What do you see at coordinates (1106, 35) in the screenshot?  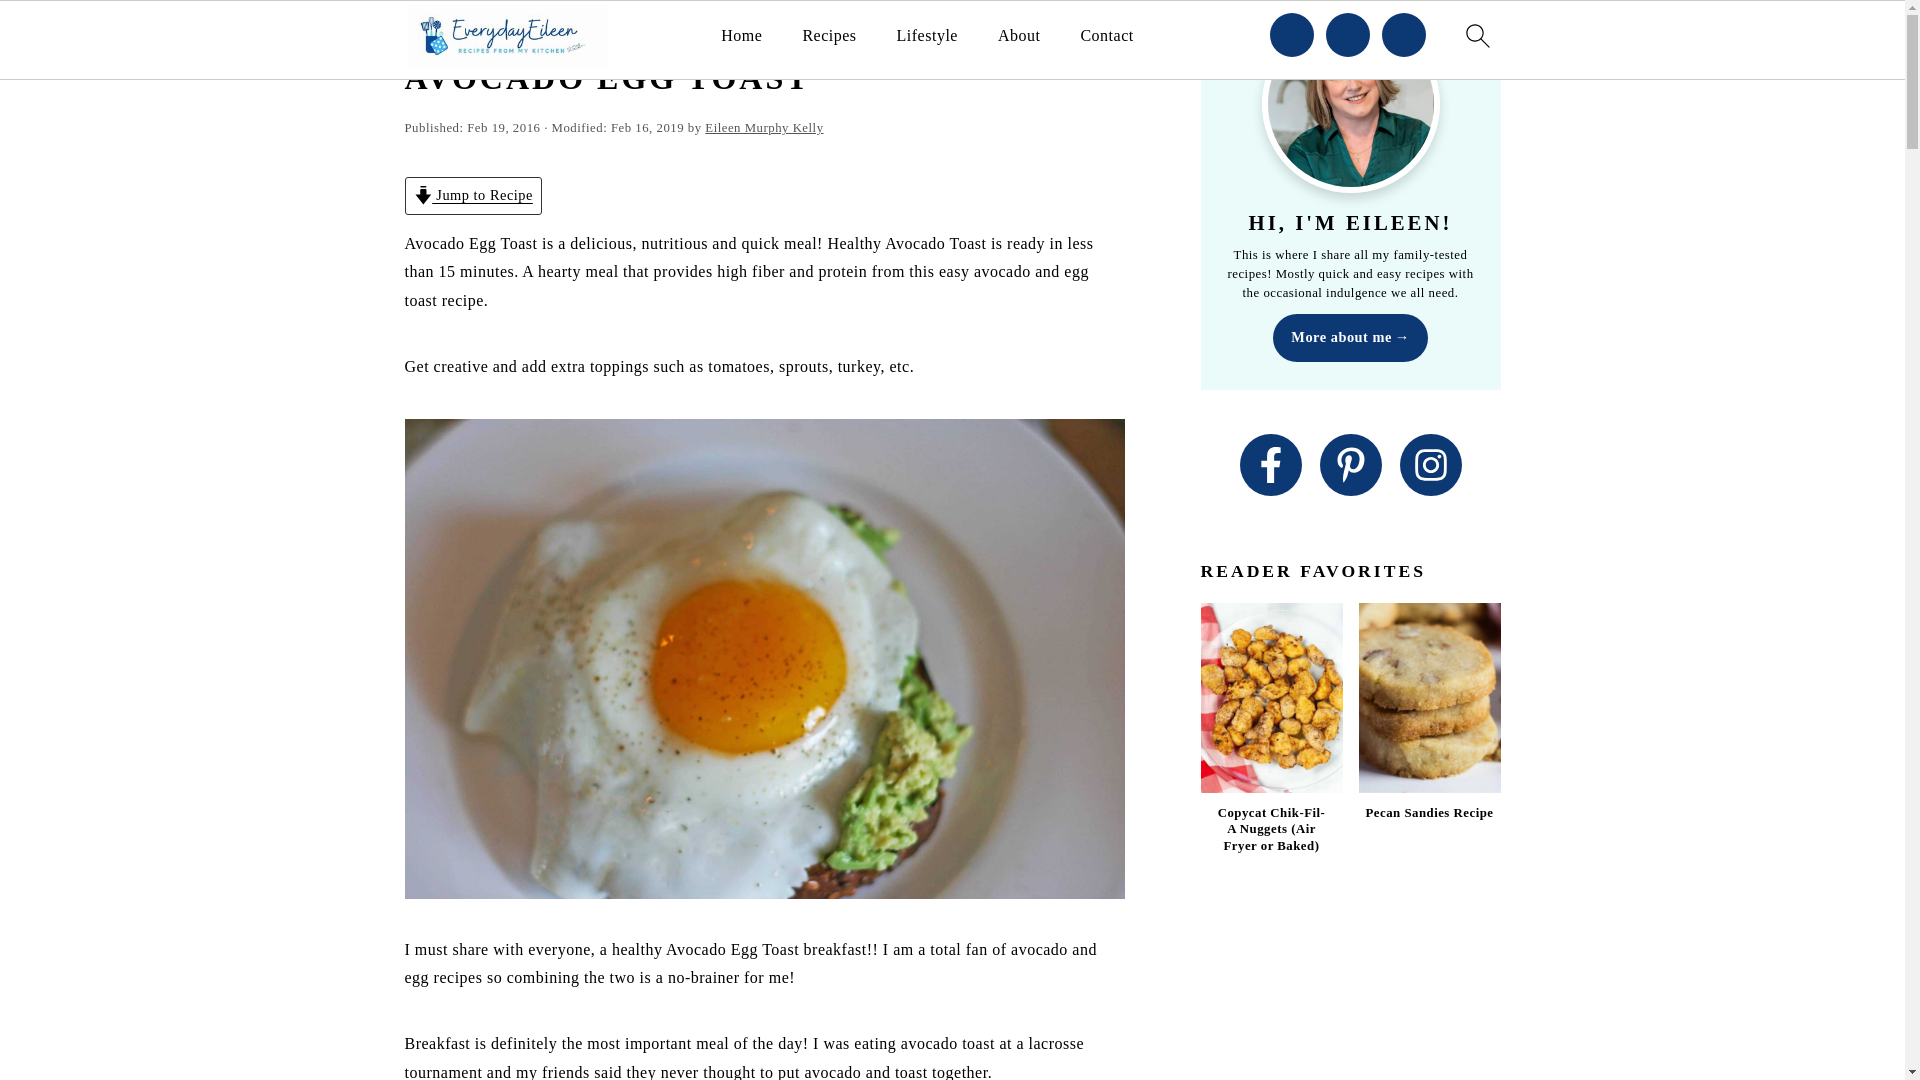 I see `Contact` at bounding box center [1106, 35].